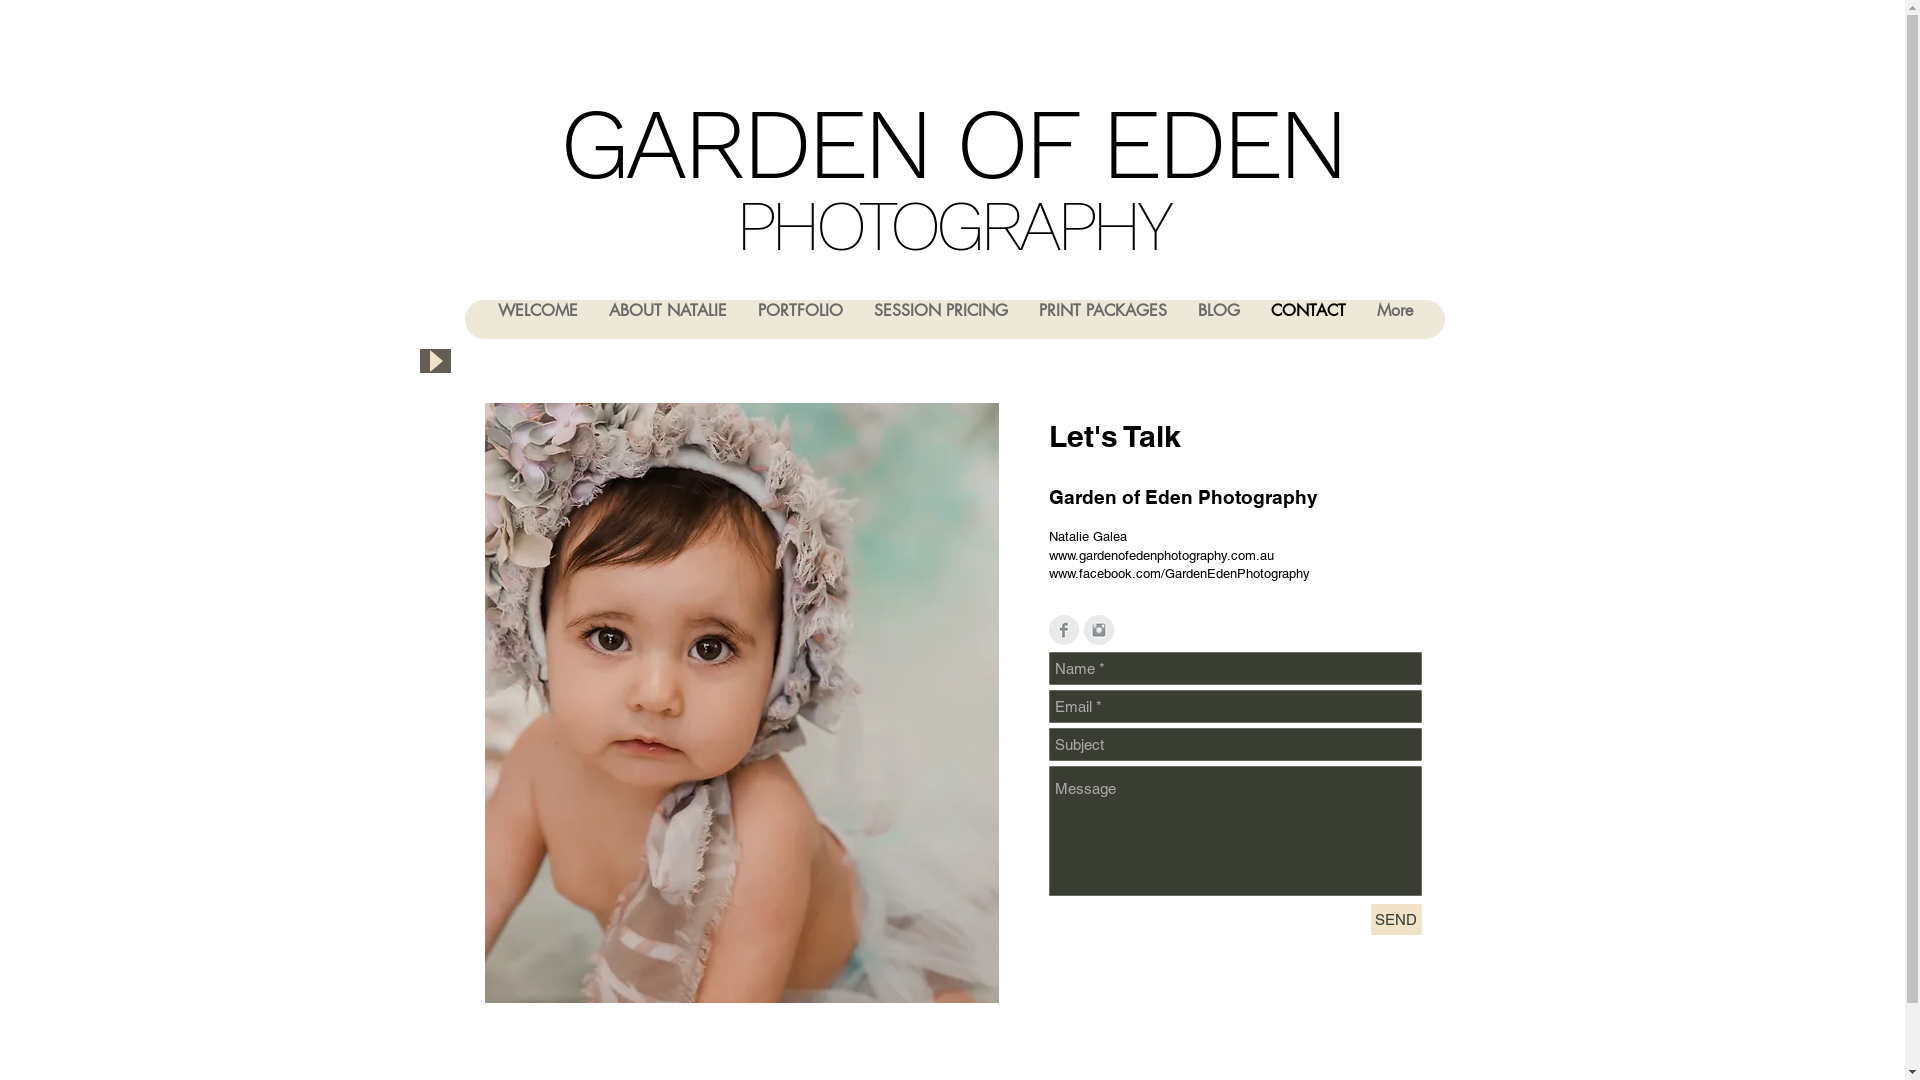 The image size is (1920, 1080). I want to click on www.facebook.com/GardenEdenPhotography, so click(1178, 574).